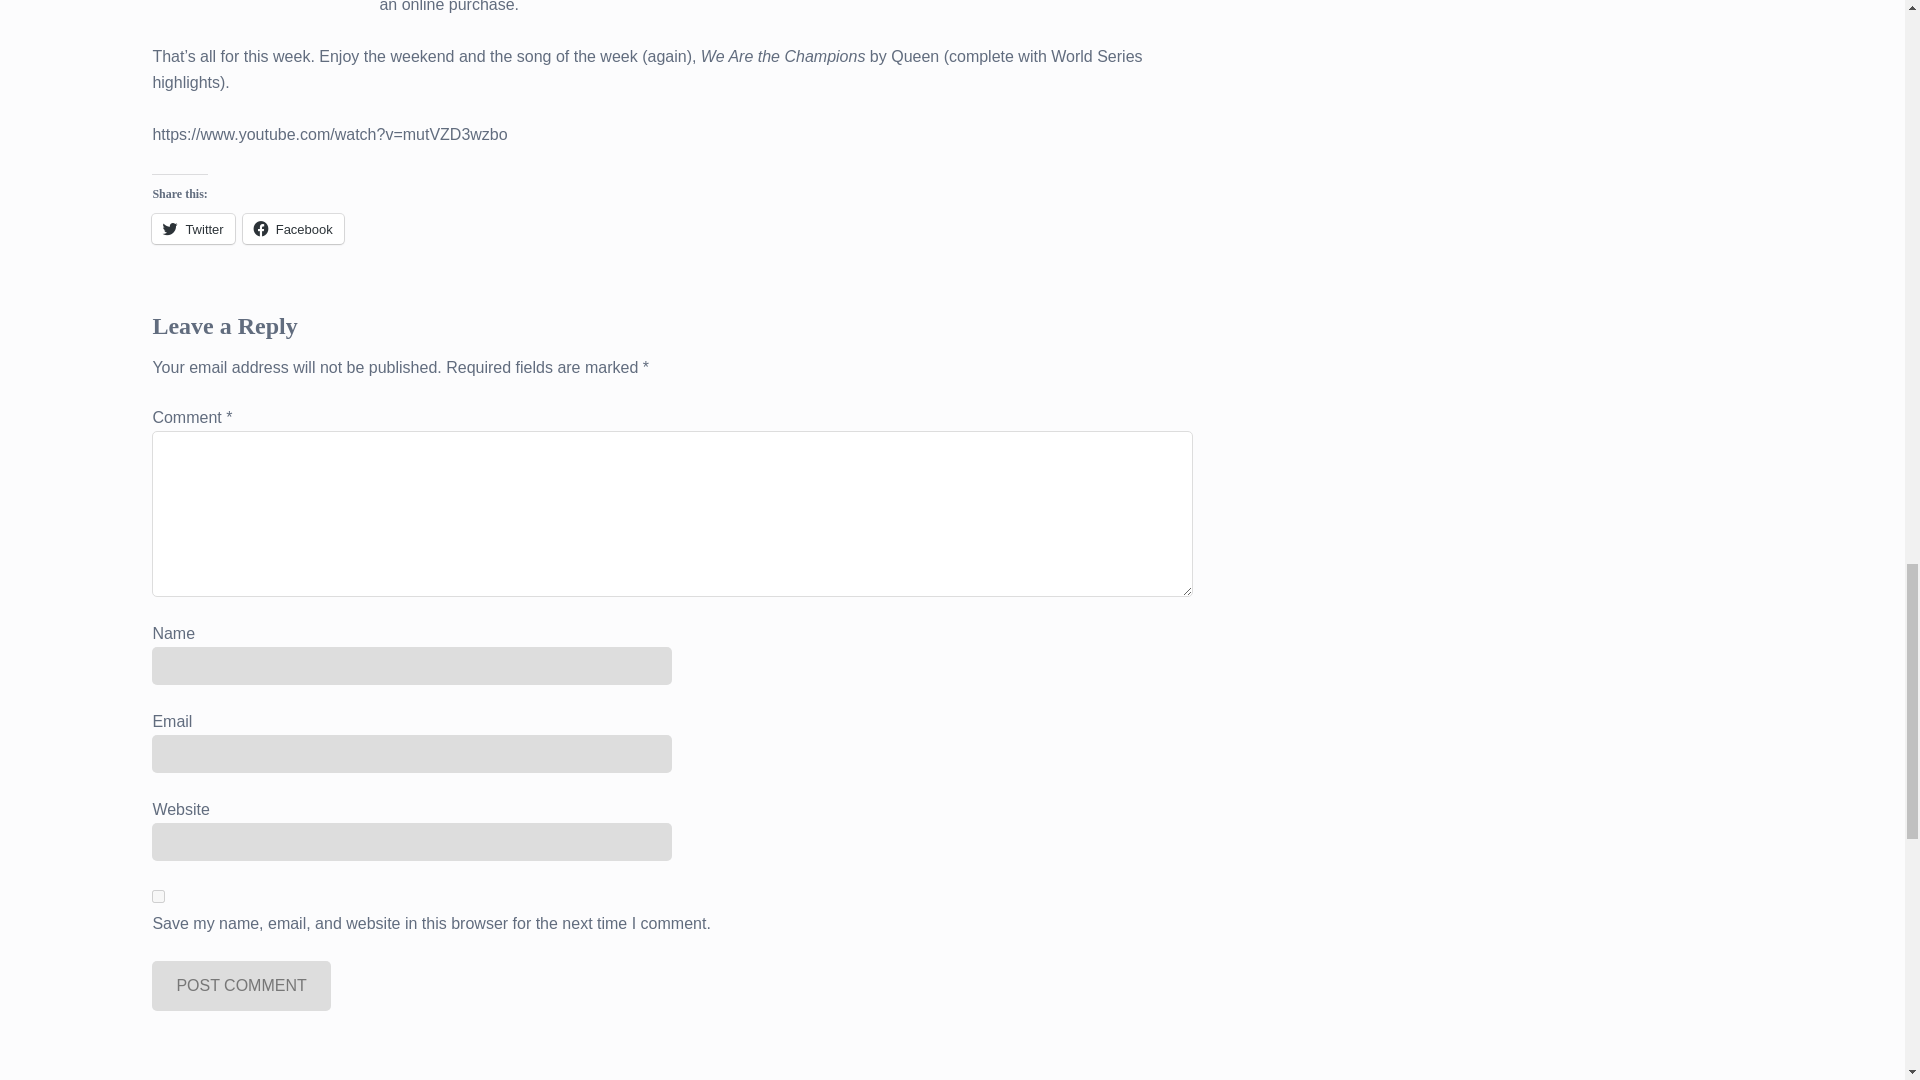 This screenshot has width=1920, height=1080. What do you see at coordinates (192, 228) in the screenshot?
I see `Click to share on Twitter` at bounding box center [192, 228].